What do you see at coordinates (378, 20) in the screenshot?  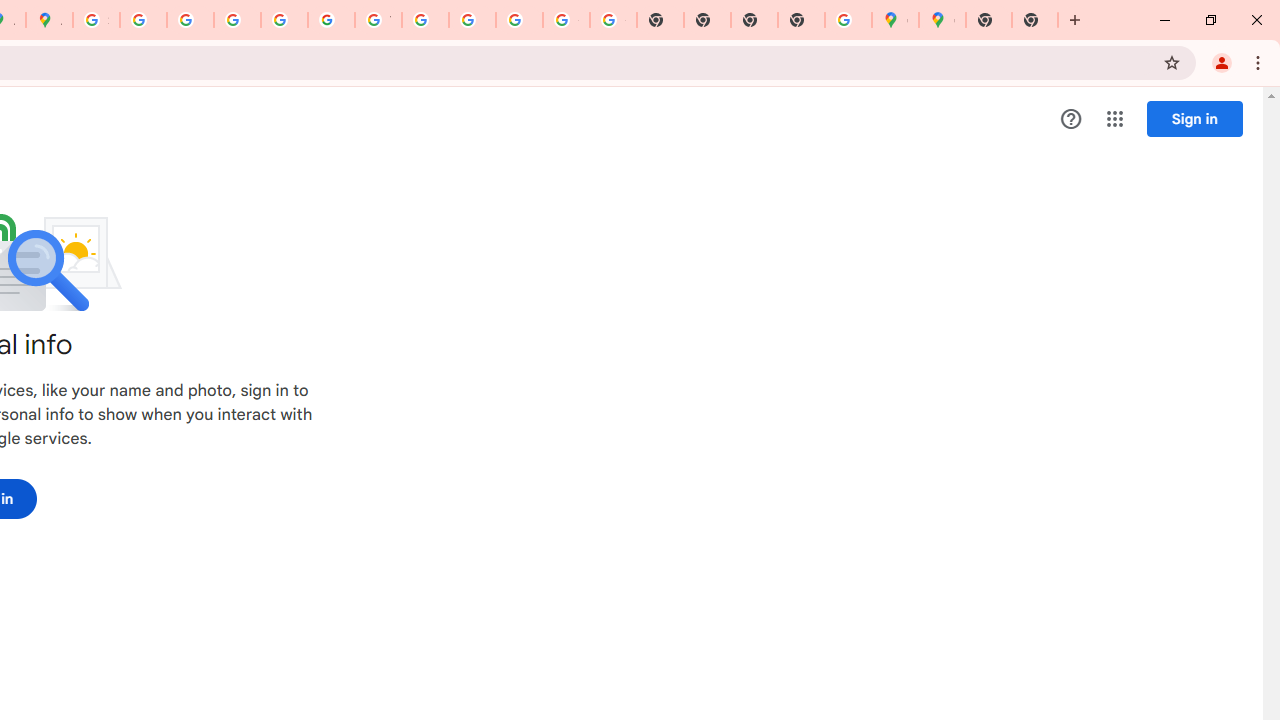 I see `YouTube` at bounding box center [378, 20].